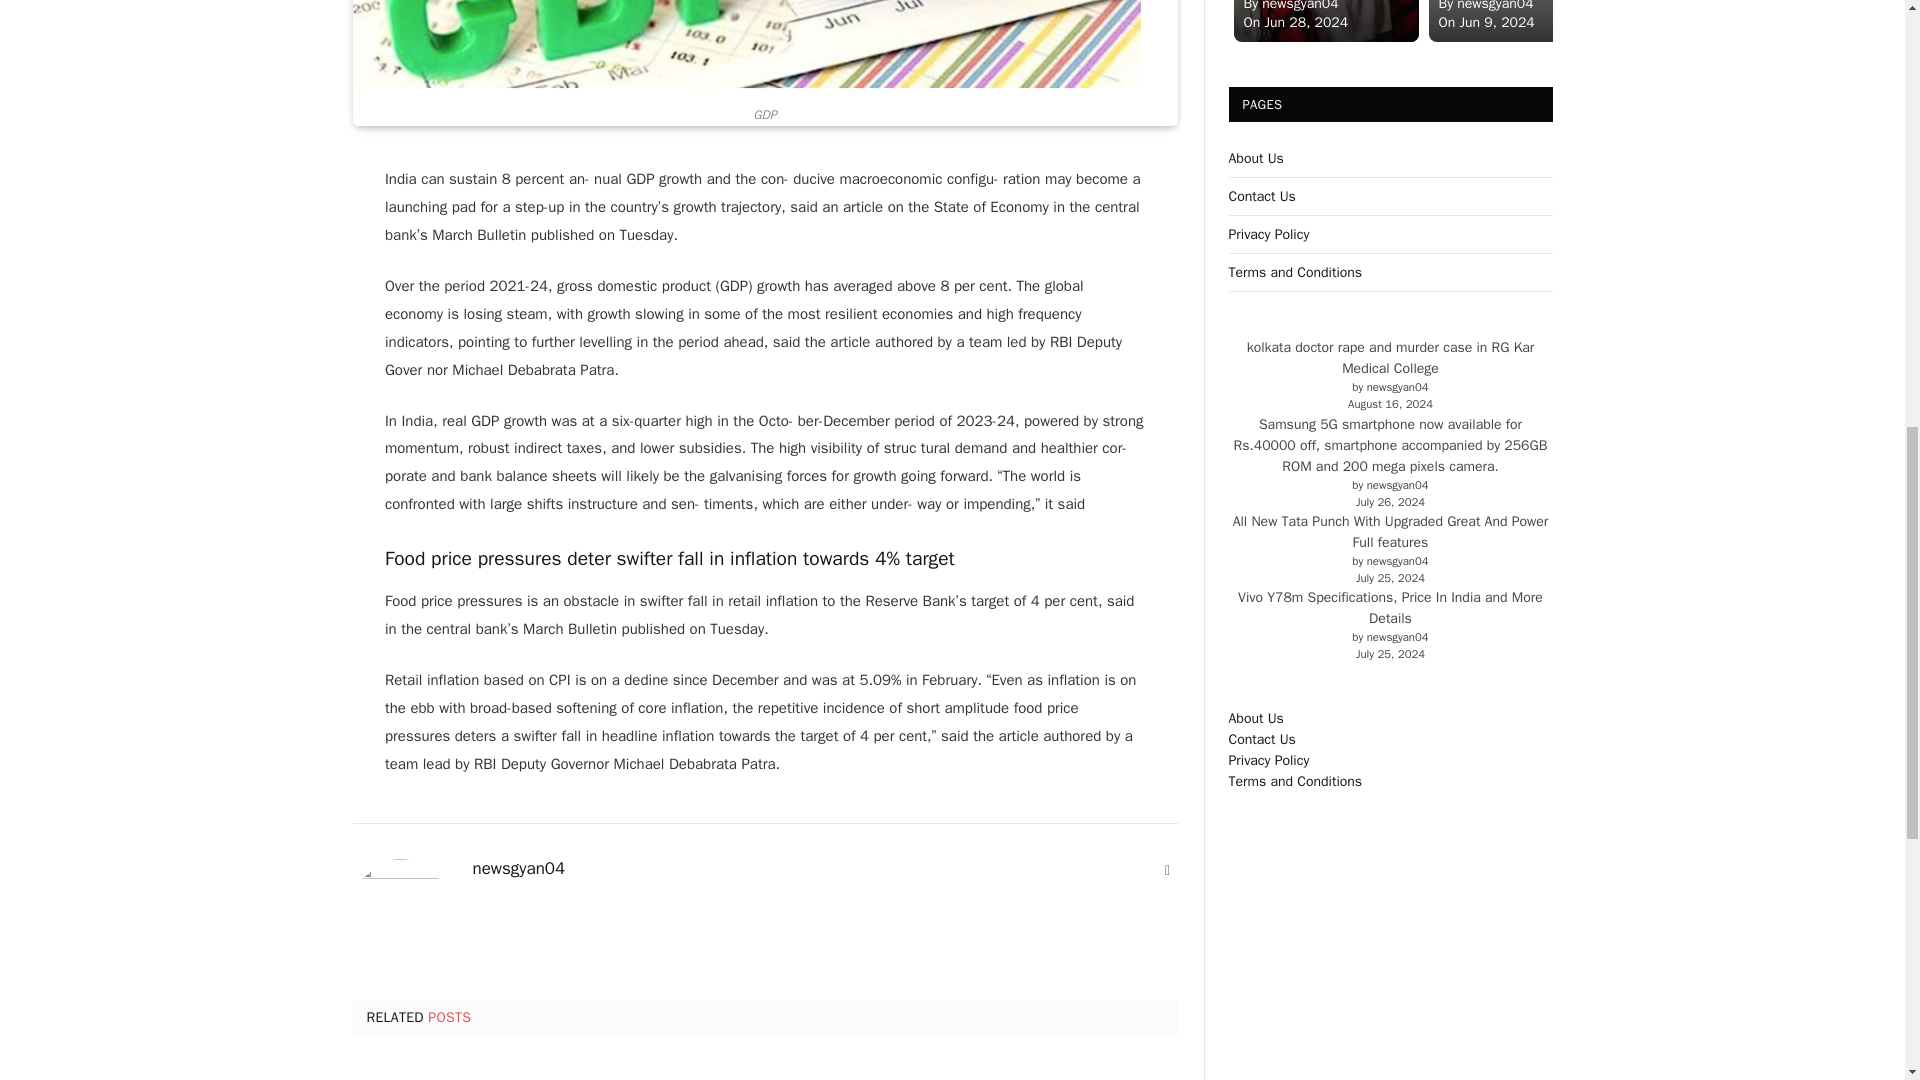  I want to click on The cheapest recharge plan from Jio that too for 336 days, so click(482, 1072).